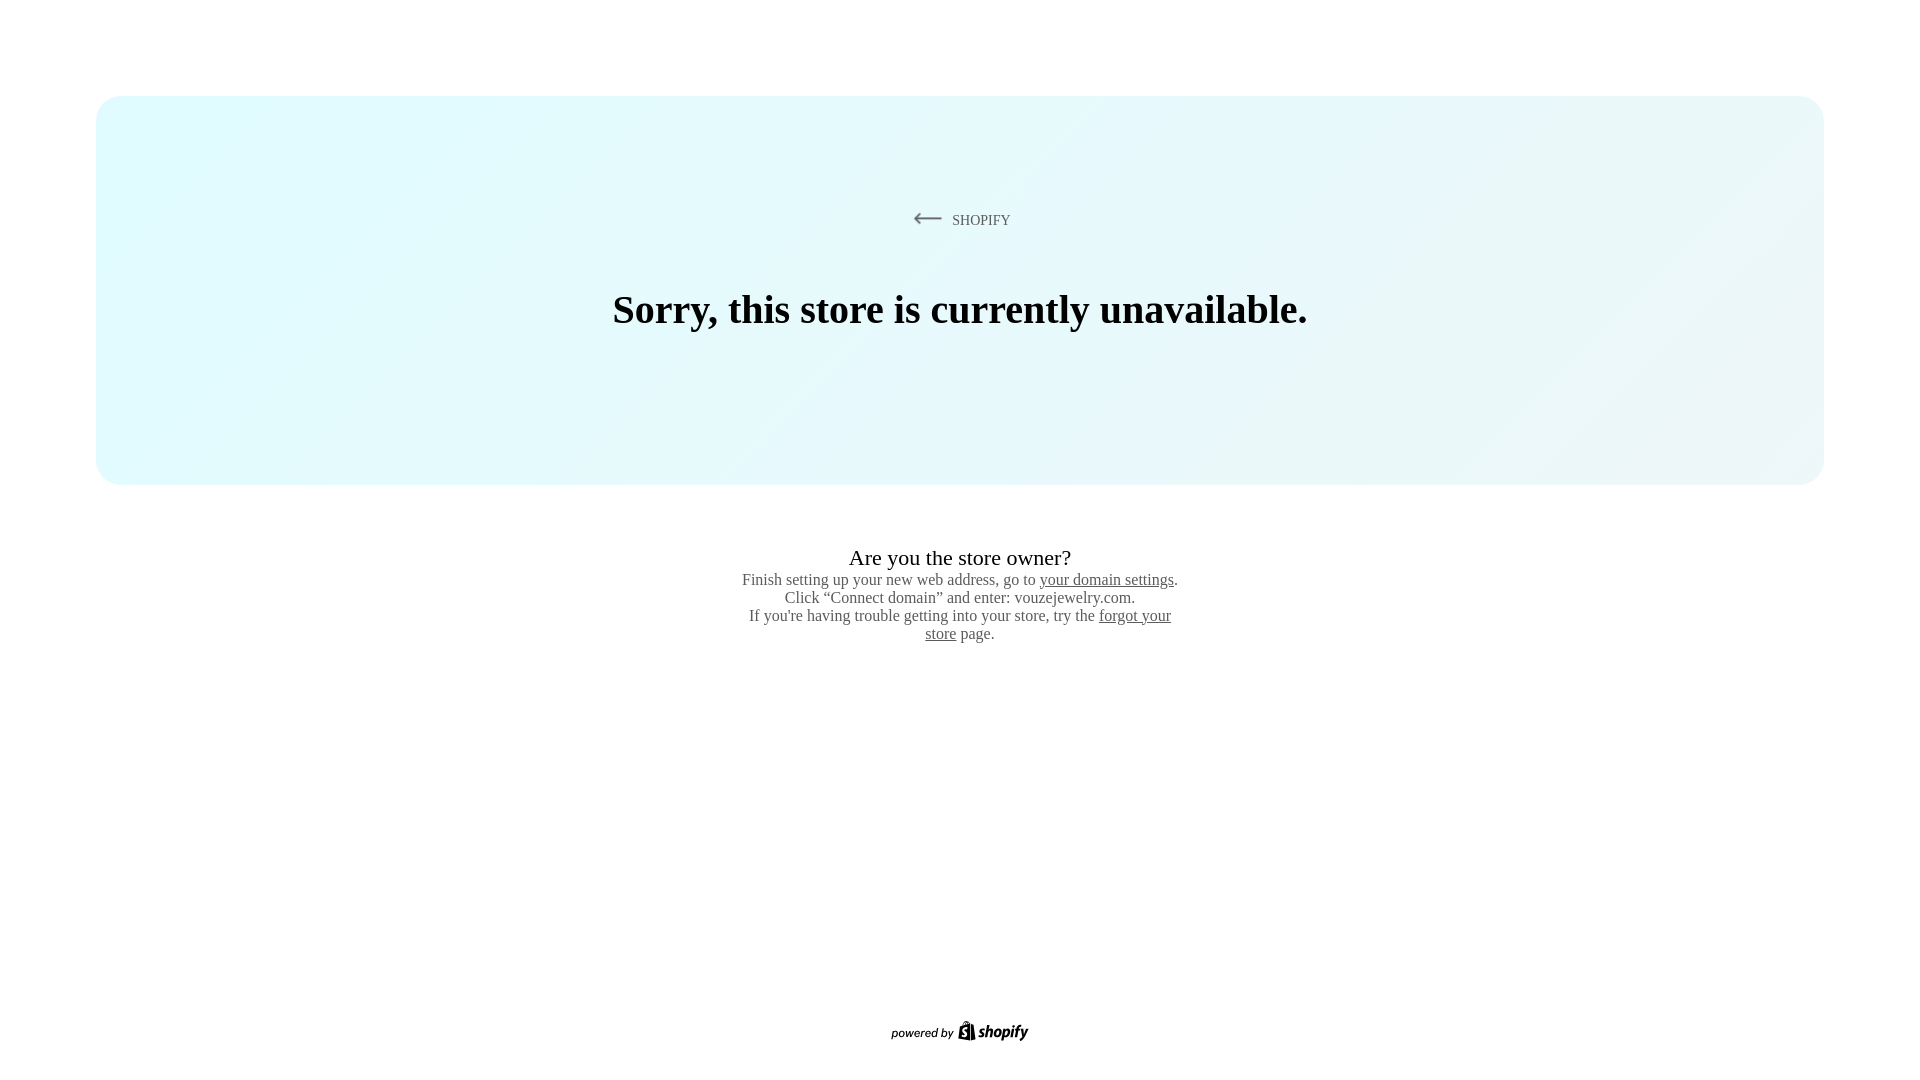 This screenshot has height=1080, width=1920. Describe the element at coordinates (1106, 579) in the screenshot. I see `your domain settings` at that location.